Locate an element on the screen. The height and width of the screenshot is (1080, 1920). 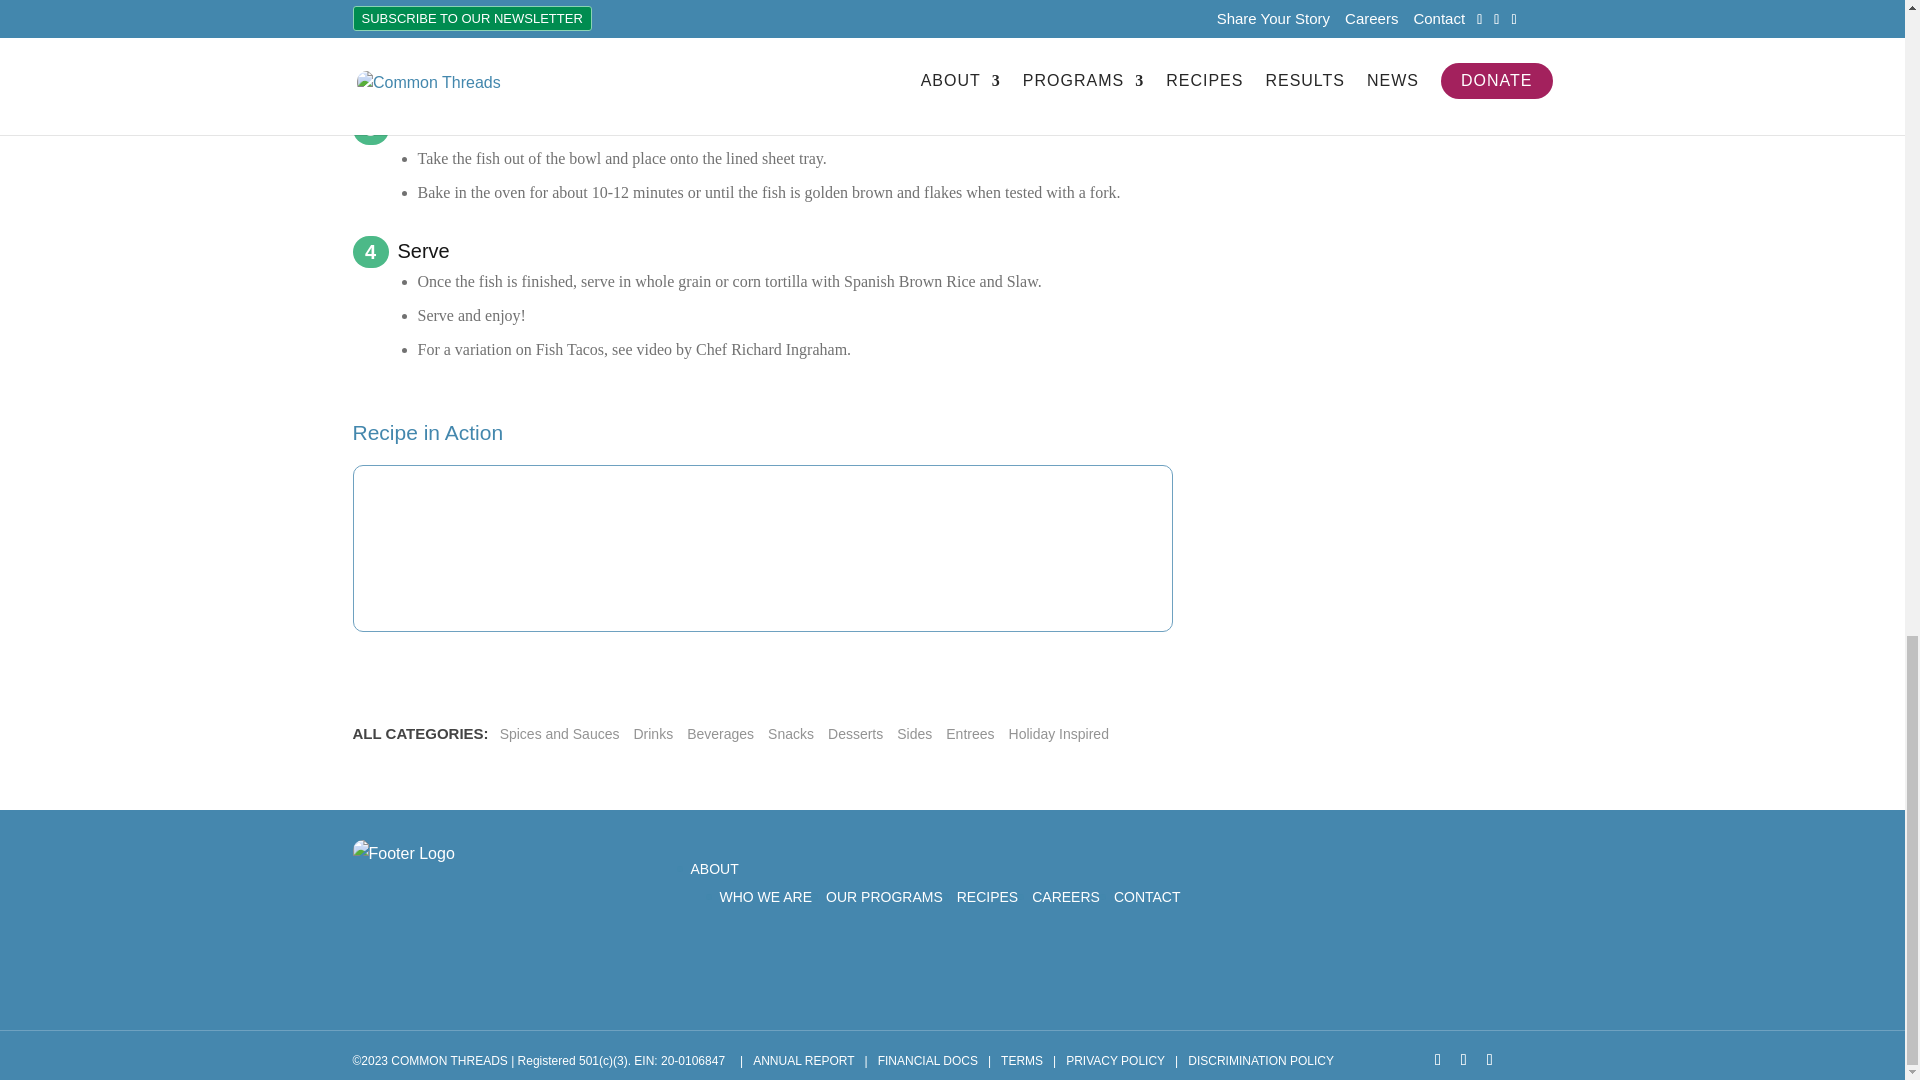
Snacks is located at coordinates (790, 734).